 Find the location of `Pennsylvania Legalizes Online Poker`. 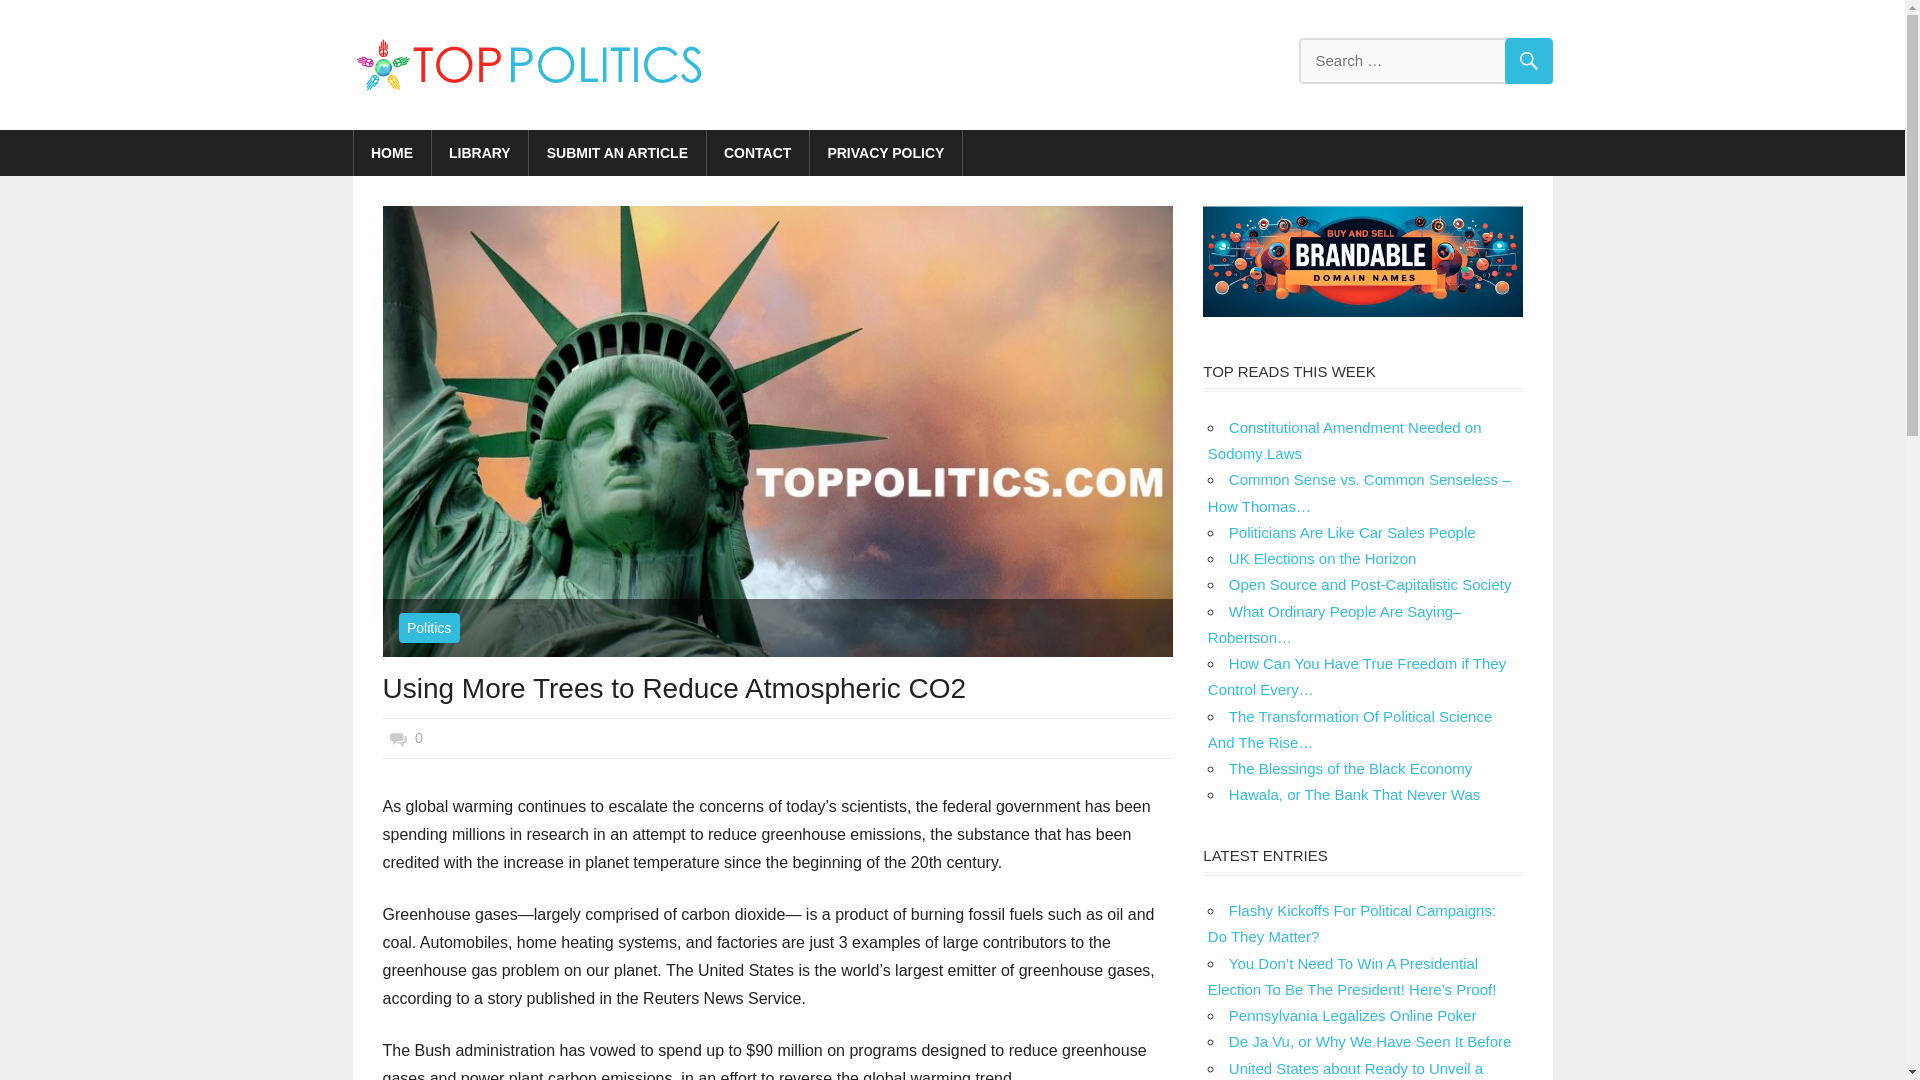

Pennsylvania Legalizes Online Poker is located at coordinates (1352, 1014).